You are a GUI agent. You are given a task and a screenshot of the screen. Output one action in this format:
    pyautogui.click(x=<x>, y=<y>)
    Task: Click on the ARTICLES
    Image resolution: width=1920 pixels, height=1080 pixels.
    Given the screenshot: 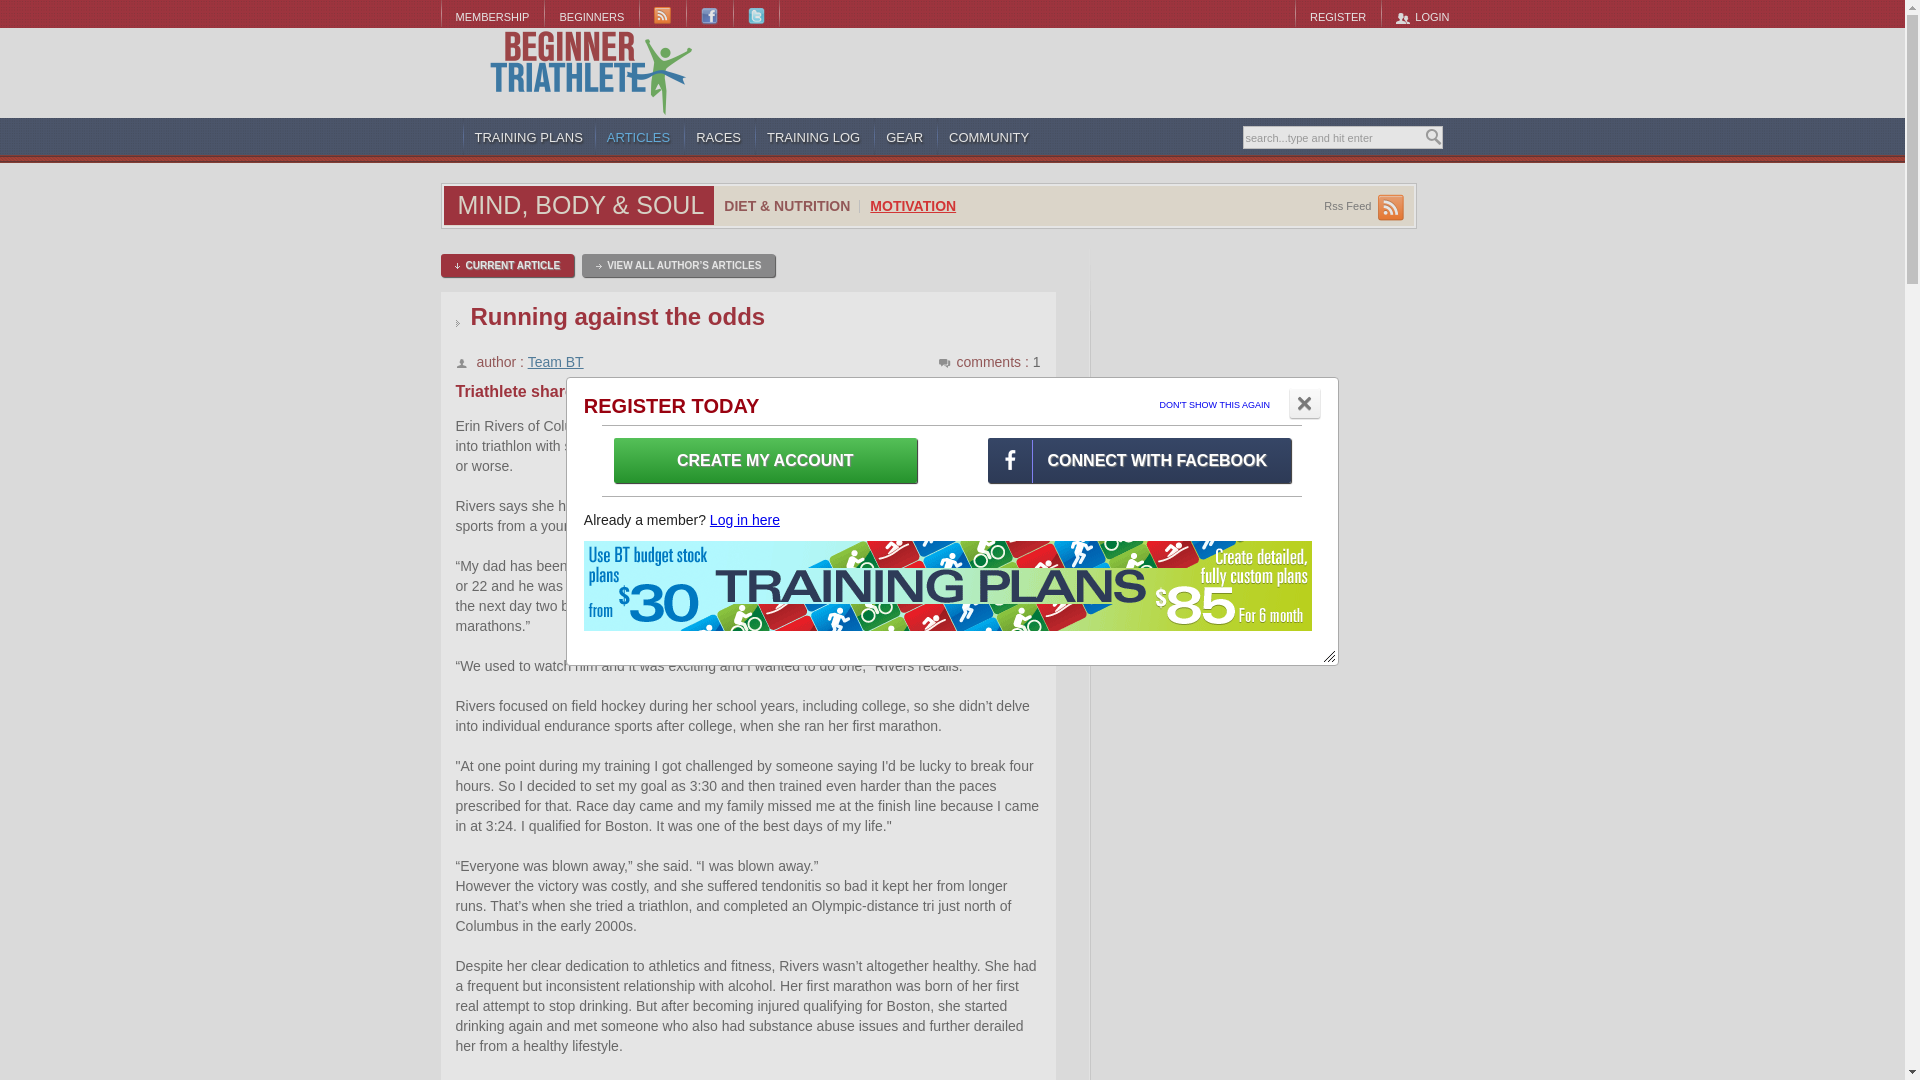 What is the action you would take?
    pyautogui.click(x=639, y=137)
    